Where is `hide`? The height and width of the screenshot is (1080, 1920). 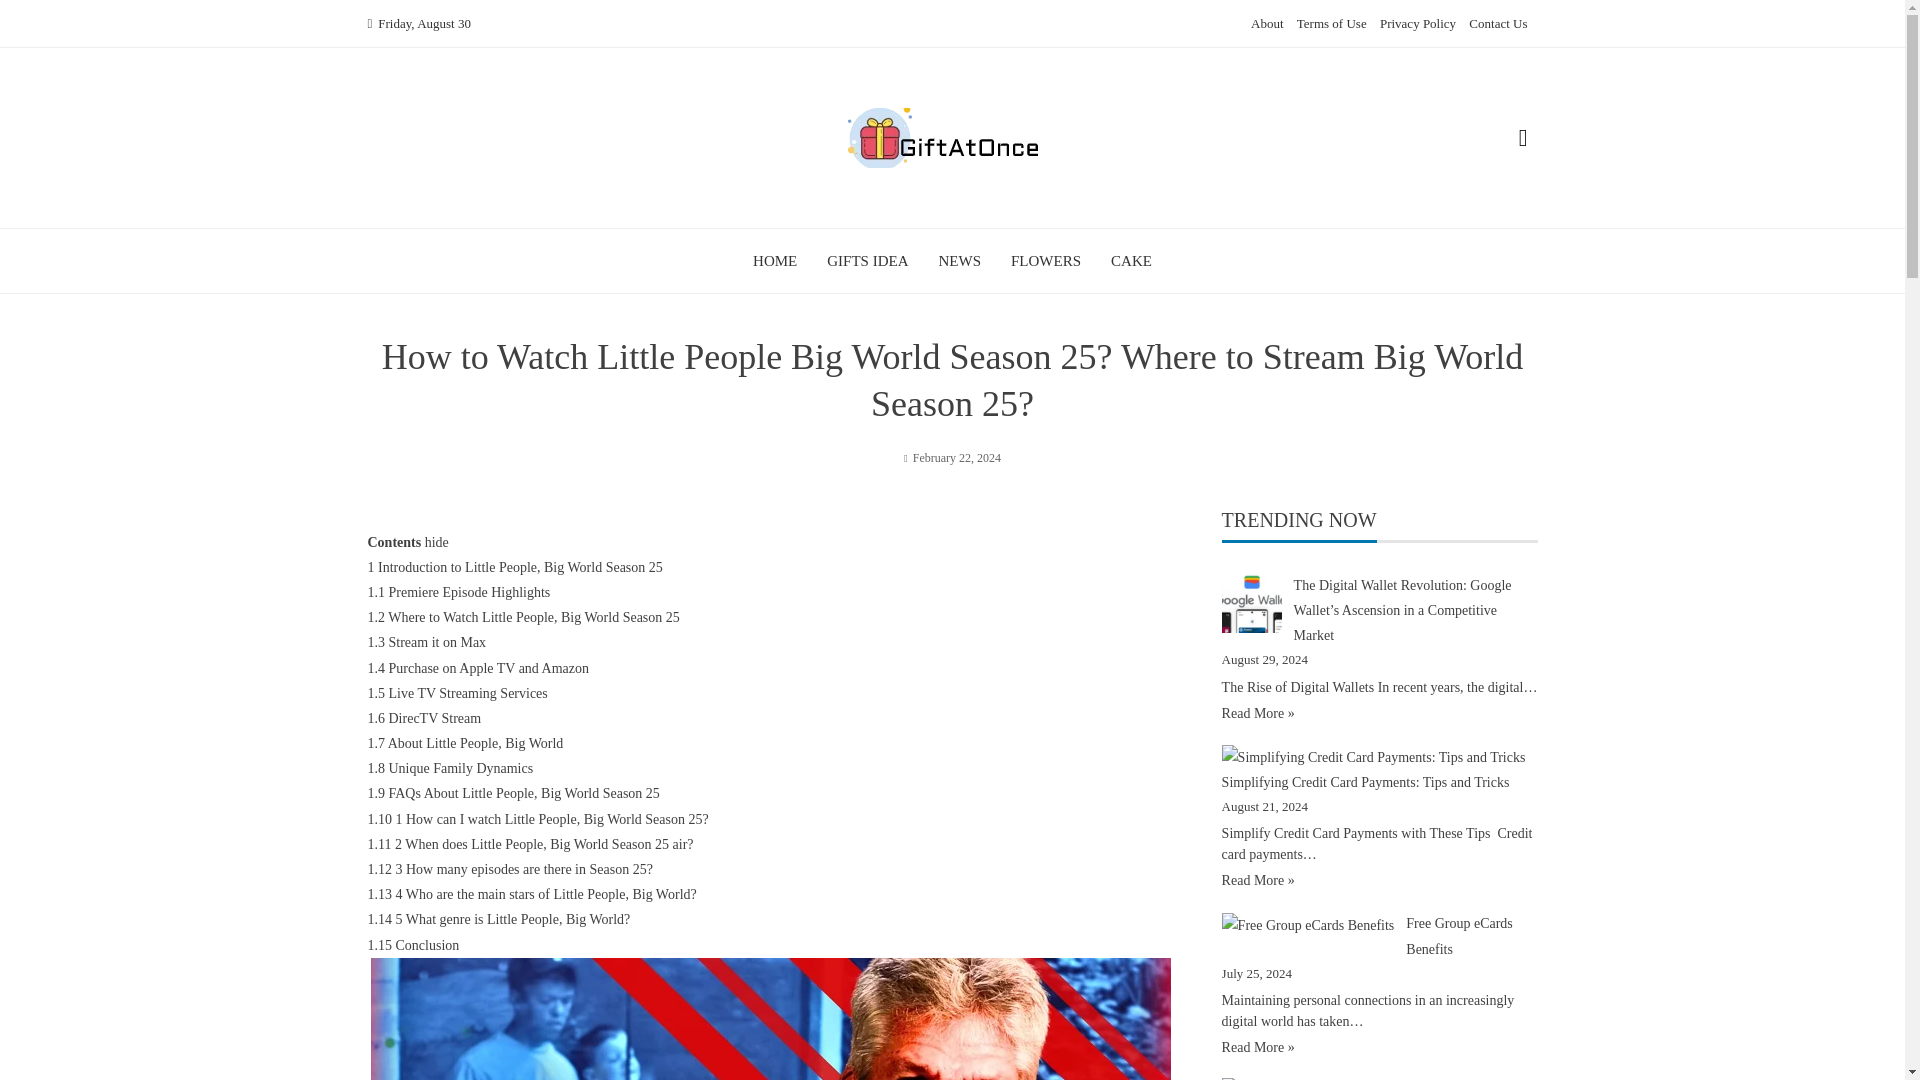
hide is located at coordinates (436, 542).